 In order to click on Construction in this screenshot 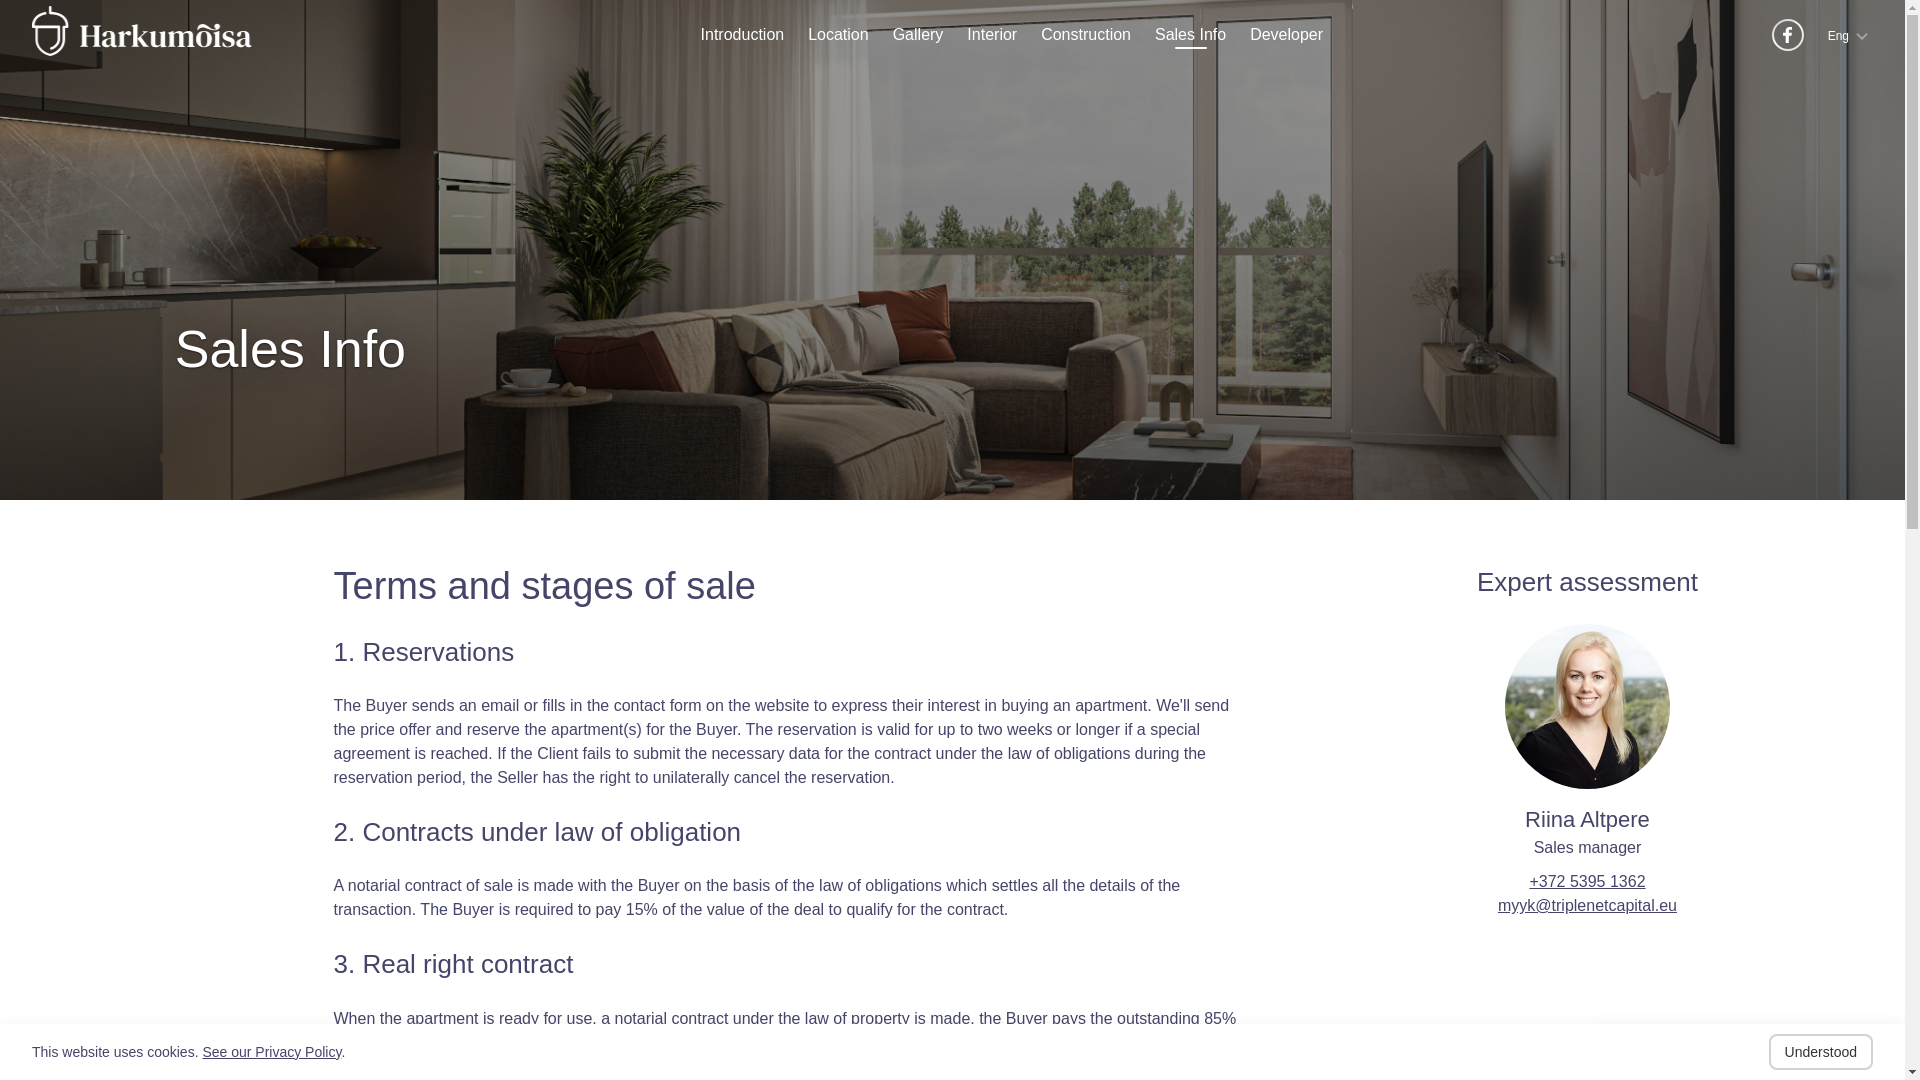, I will do `click(1085, 34)`.